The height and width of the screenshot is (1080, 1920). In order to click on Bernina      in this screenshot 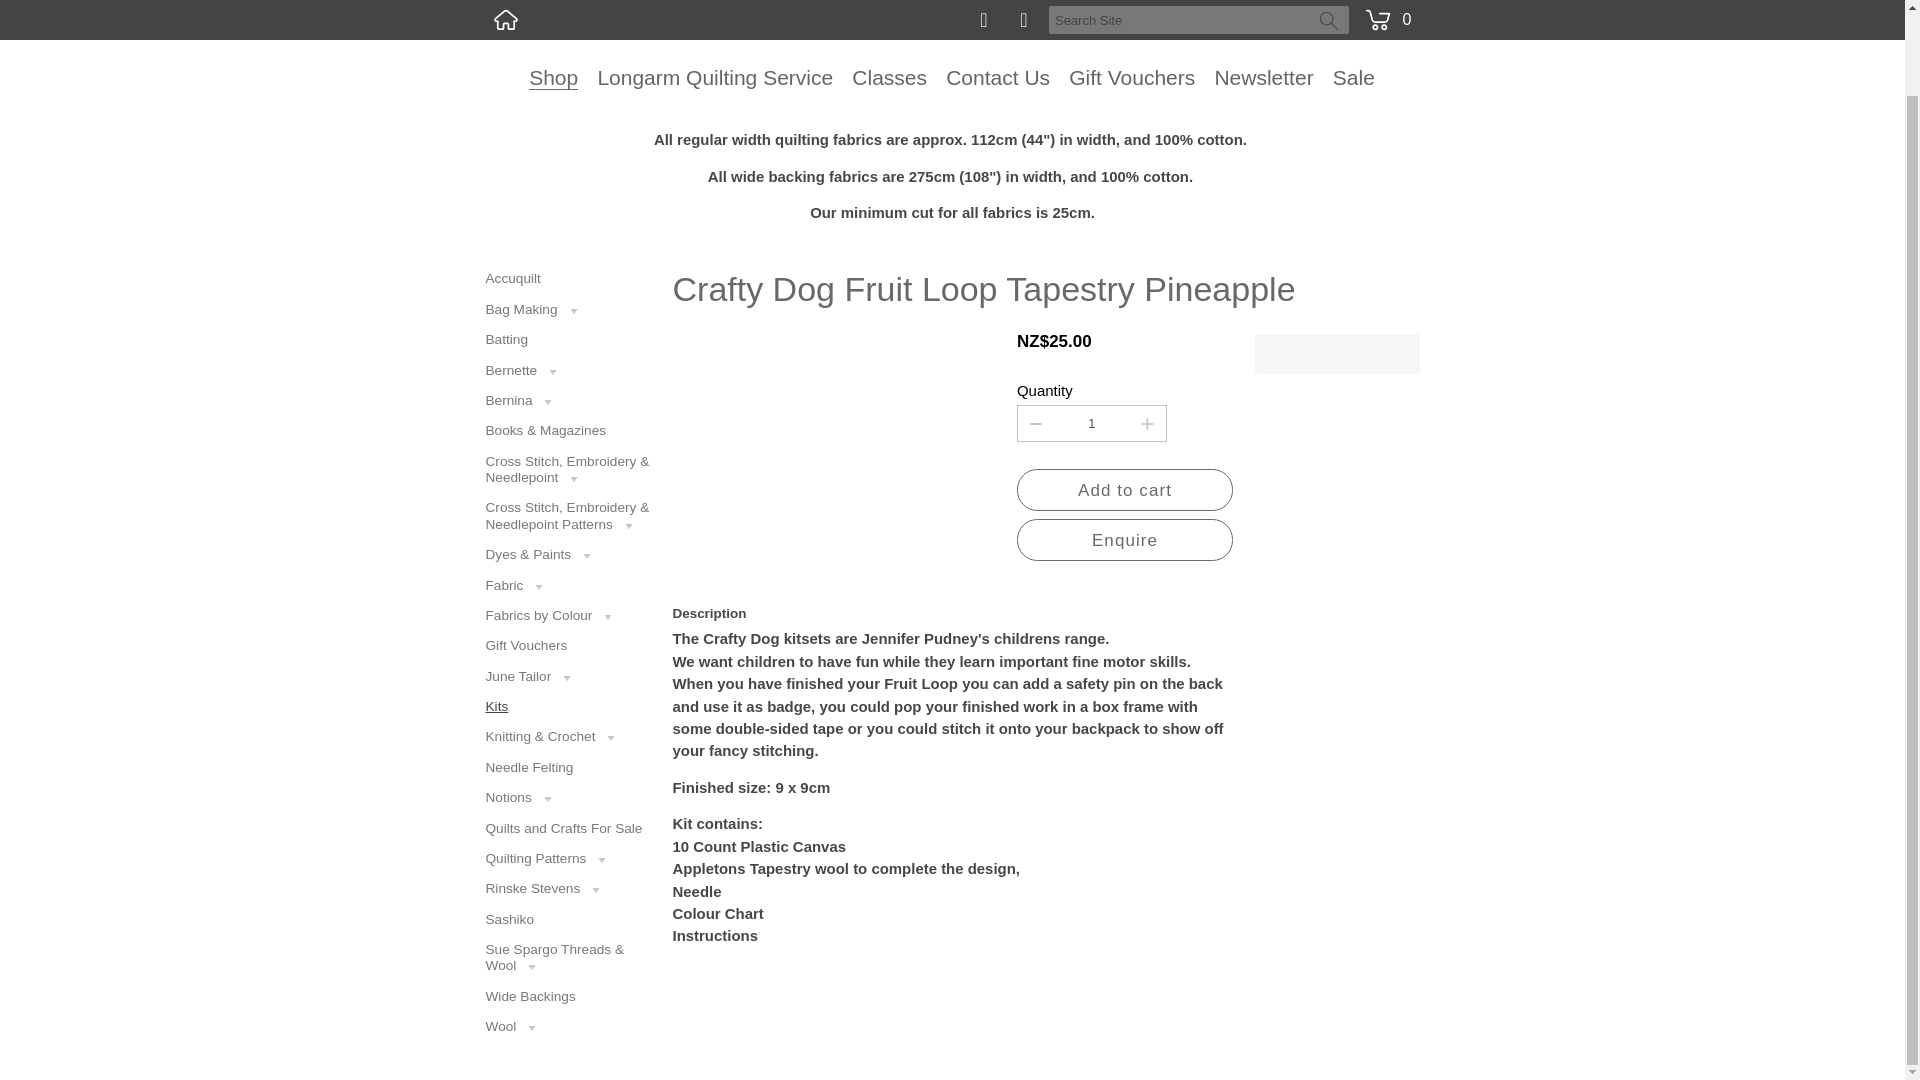, I will do `click(568, 400)`.